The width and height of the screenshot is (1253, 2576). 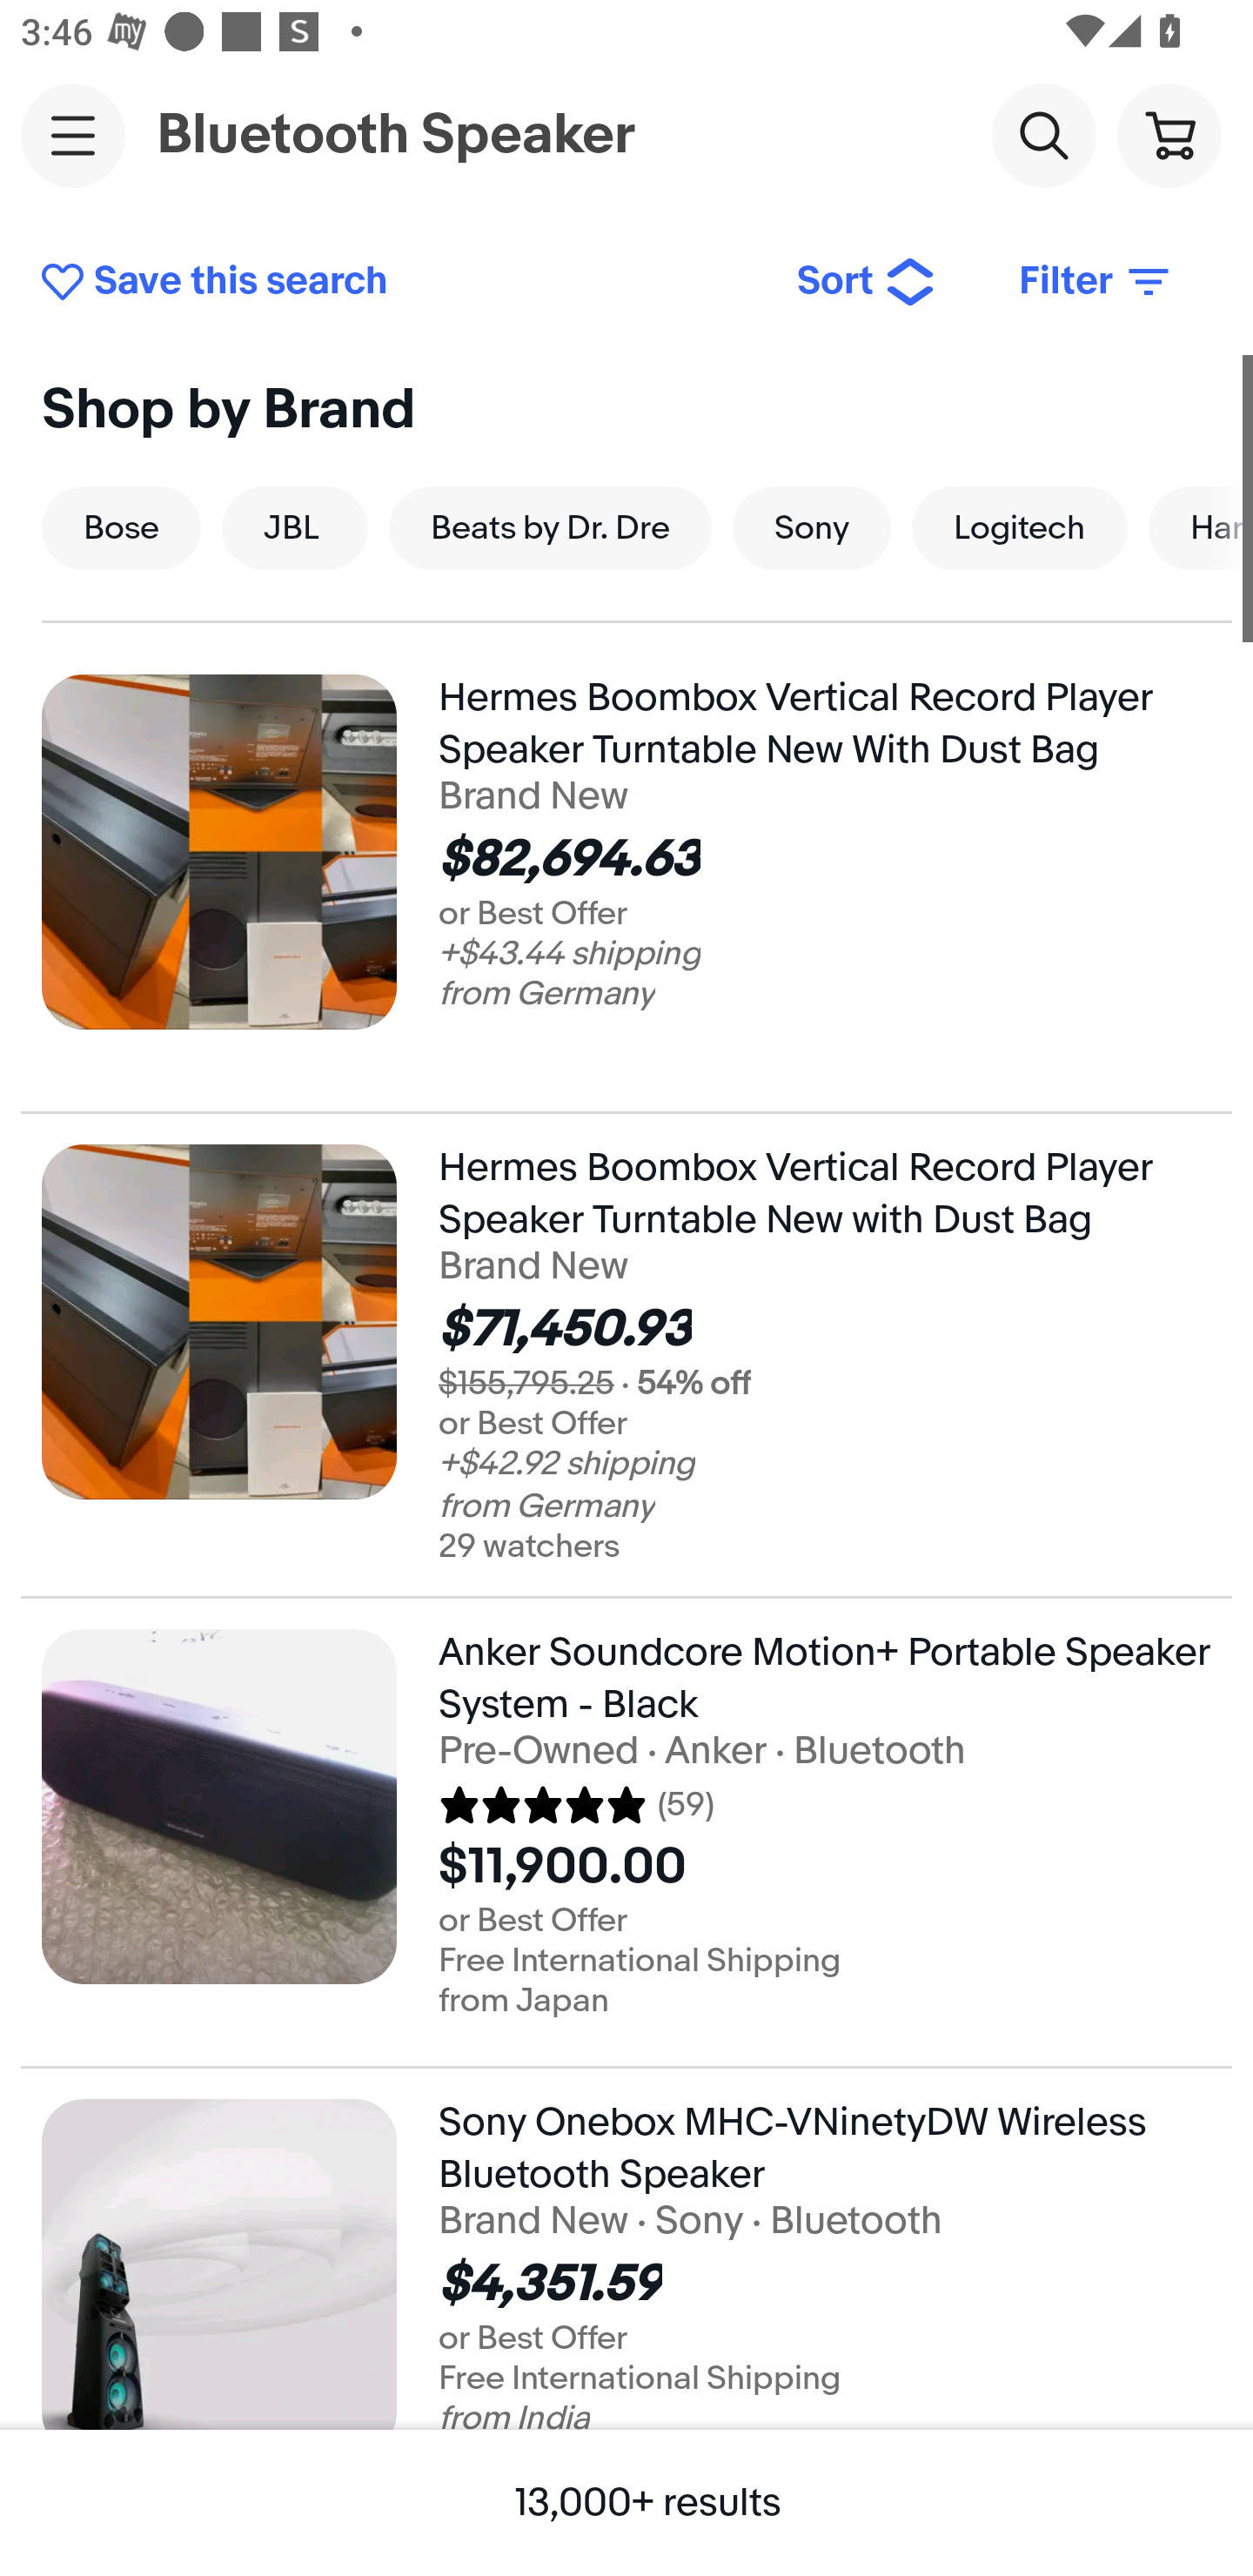 What do you see at coordinates (867, 282) in the screenshot?
I see `Sort` at bounding box center [867, 282].